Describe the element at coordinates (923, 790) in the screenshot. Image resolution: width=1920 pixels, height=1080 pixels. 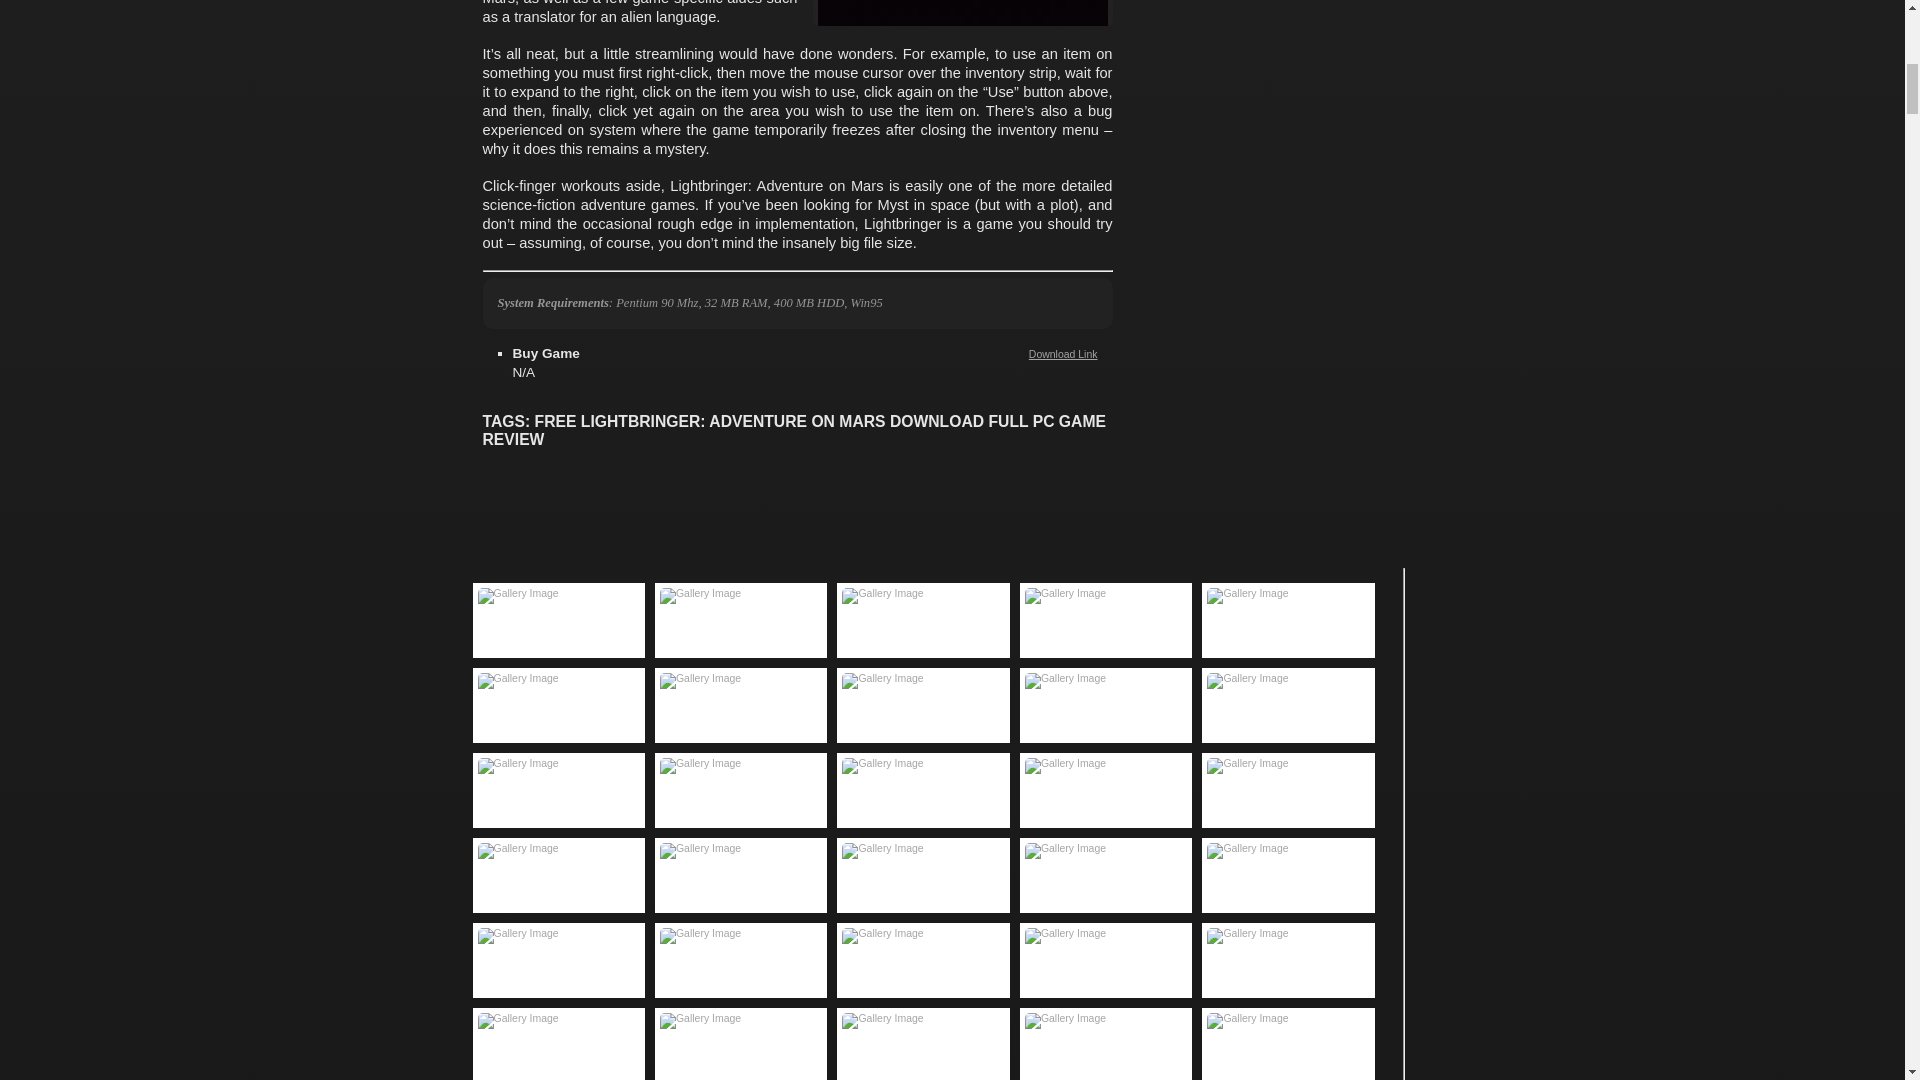
I see `Gallery Image` at that location.